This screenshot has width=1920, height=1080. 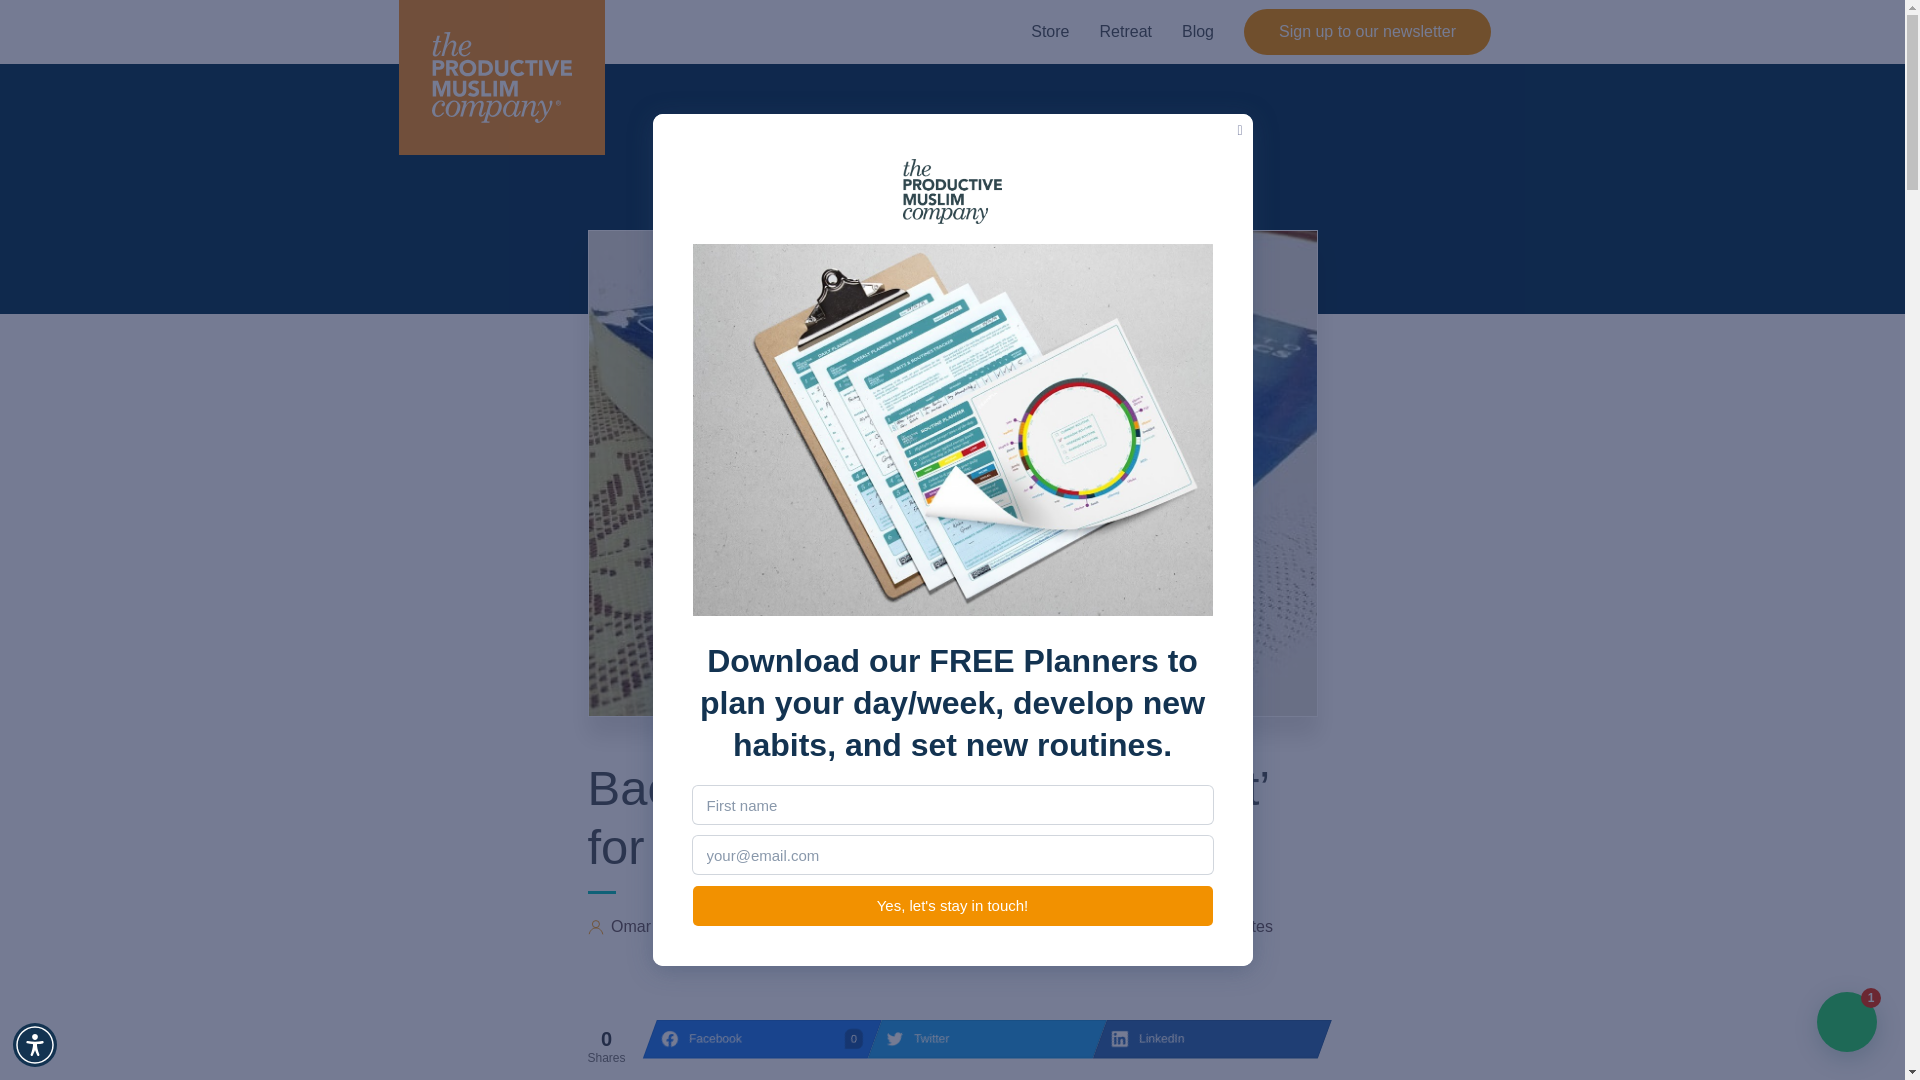 What do you see at coordinates (35, 1044) in the screenshot?
I see `Retreat` at bounding box center [35, 1044].